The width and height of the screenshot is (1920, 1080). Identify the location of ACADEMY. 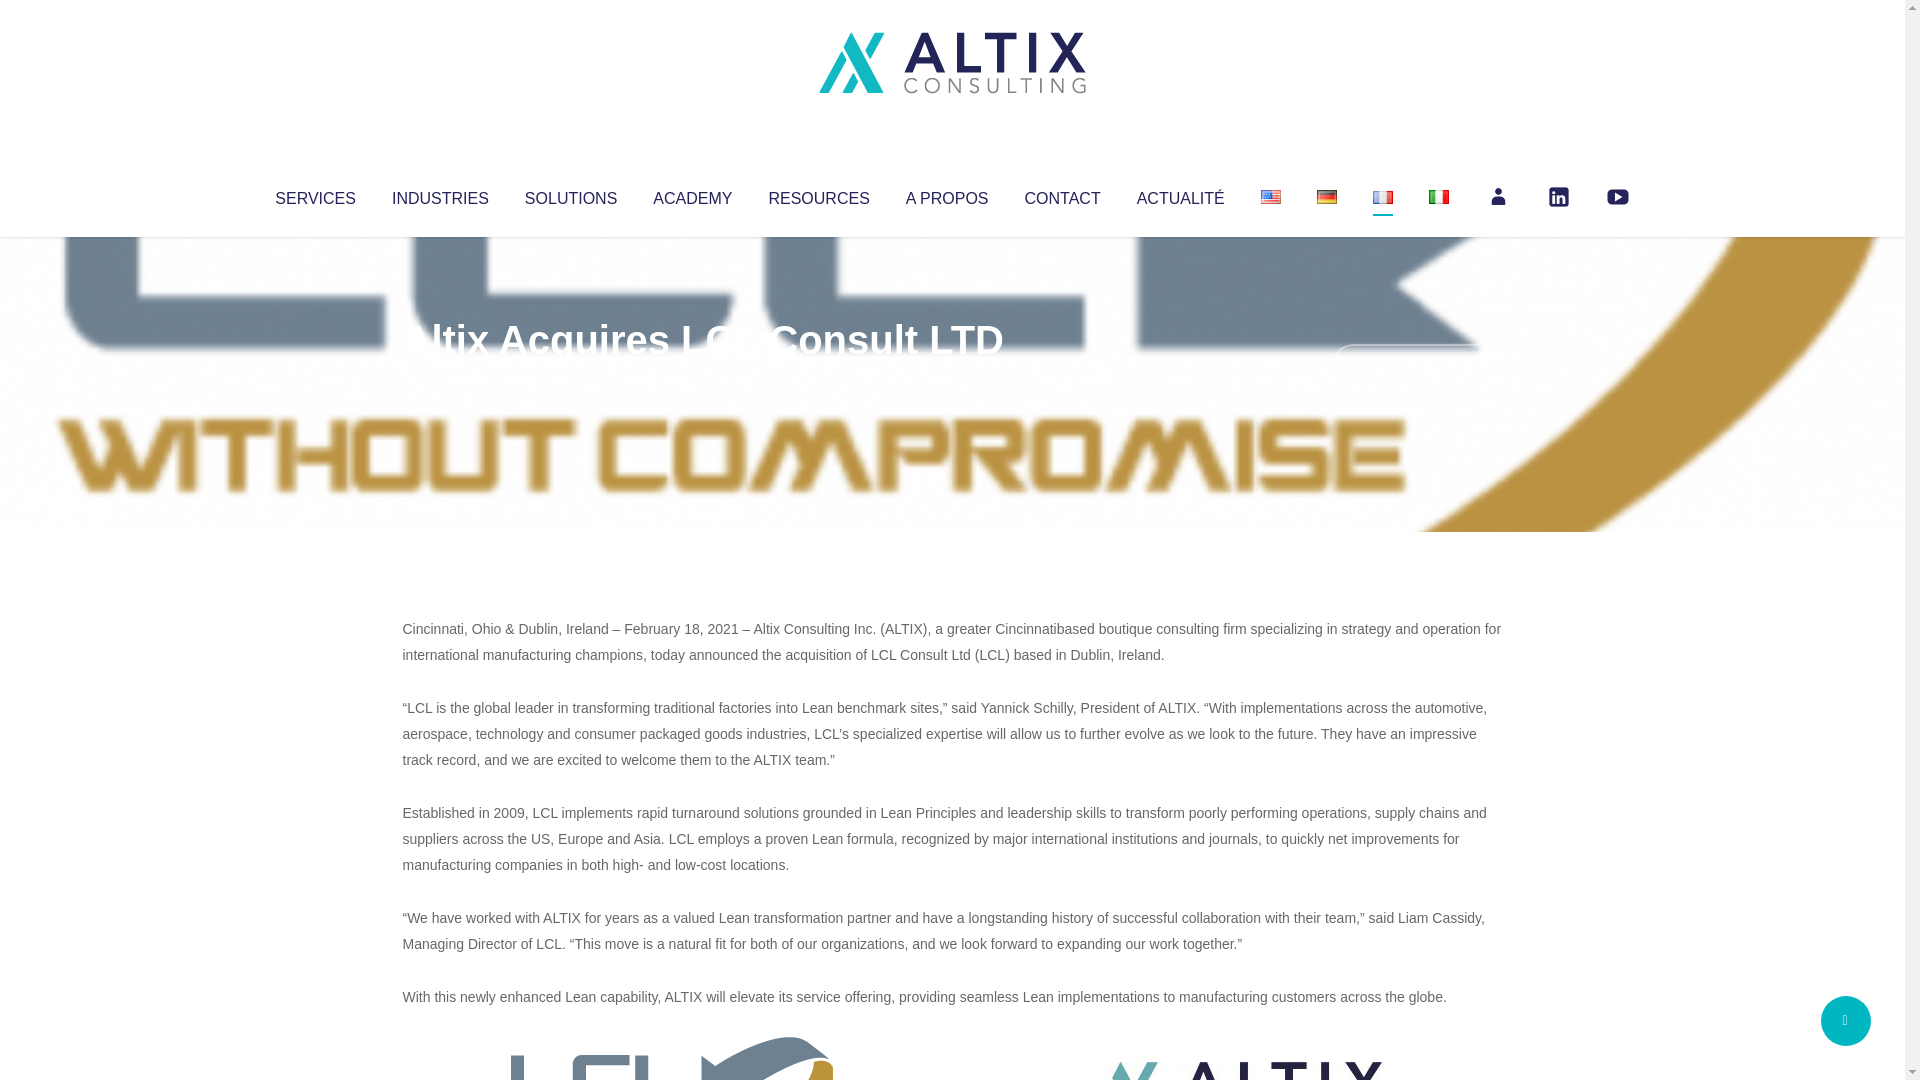
(692, 194).